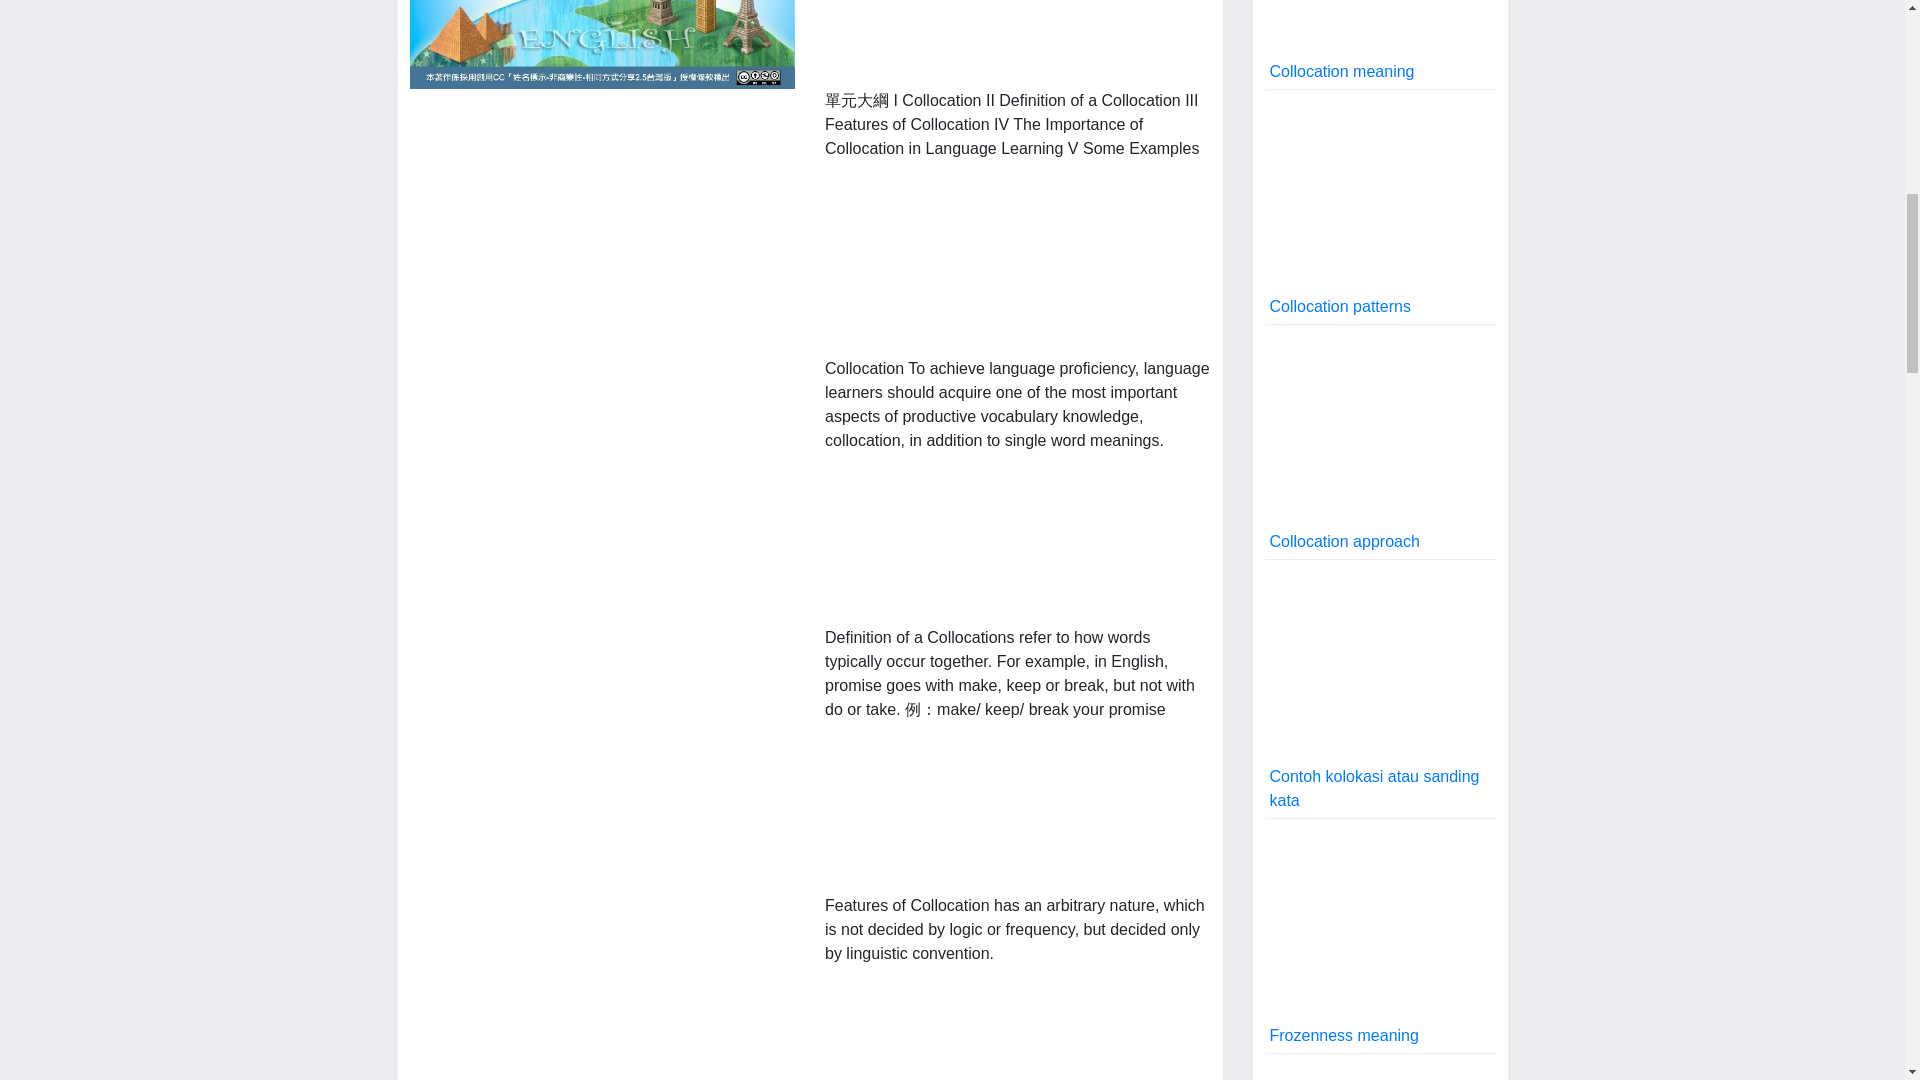  Describe the element at coordinates (602, 44) in the screenshot. I see `Collocation ` at that location.